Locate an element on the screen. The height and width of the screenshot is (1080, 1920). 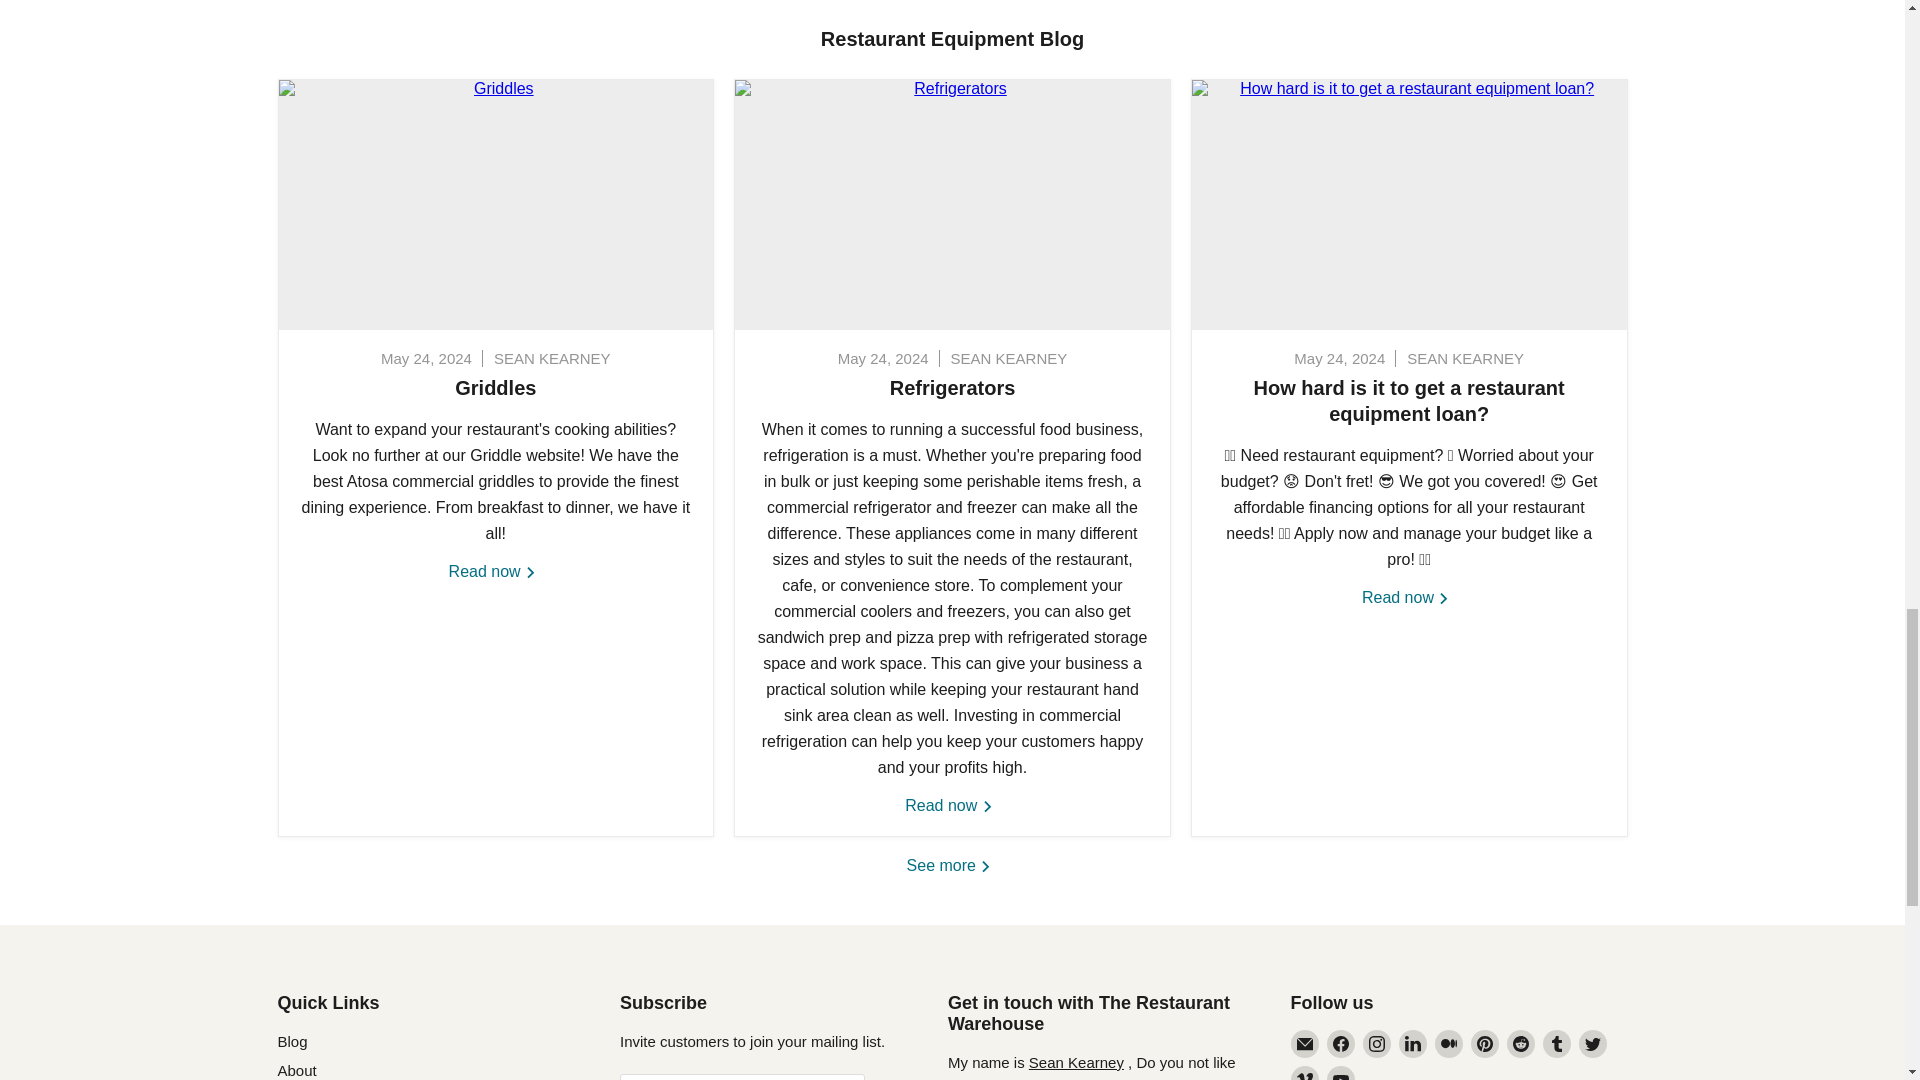
Tumblr is located at coordinates (1556, 1044).